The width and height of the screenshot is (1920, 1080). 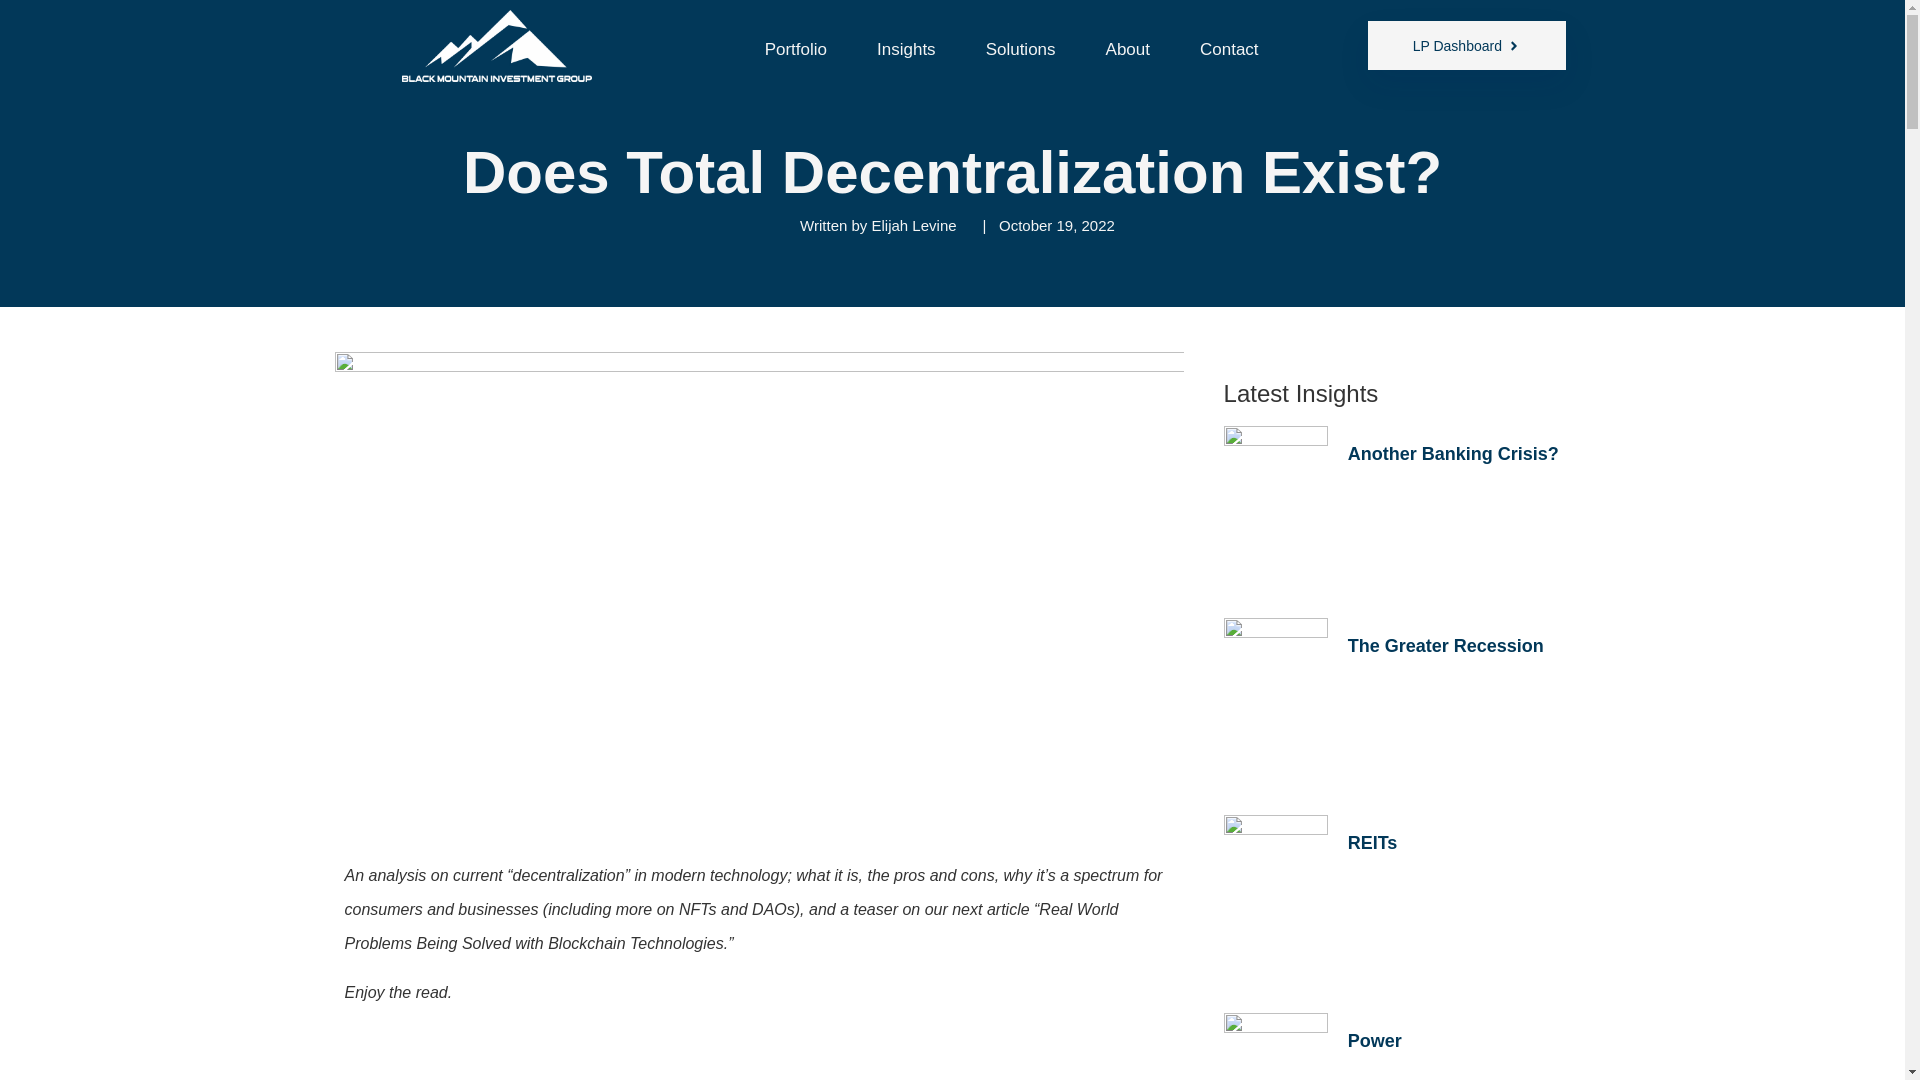 I want to click on Insights, so click(x=906, y=48).